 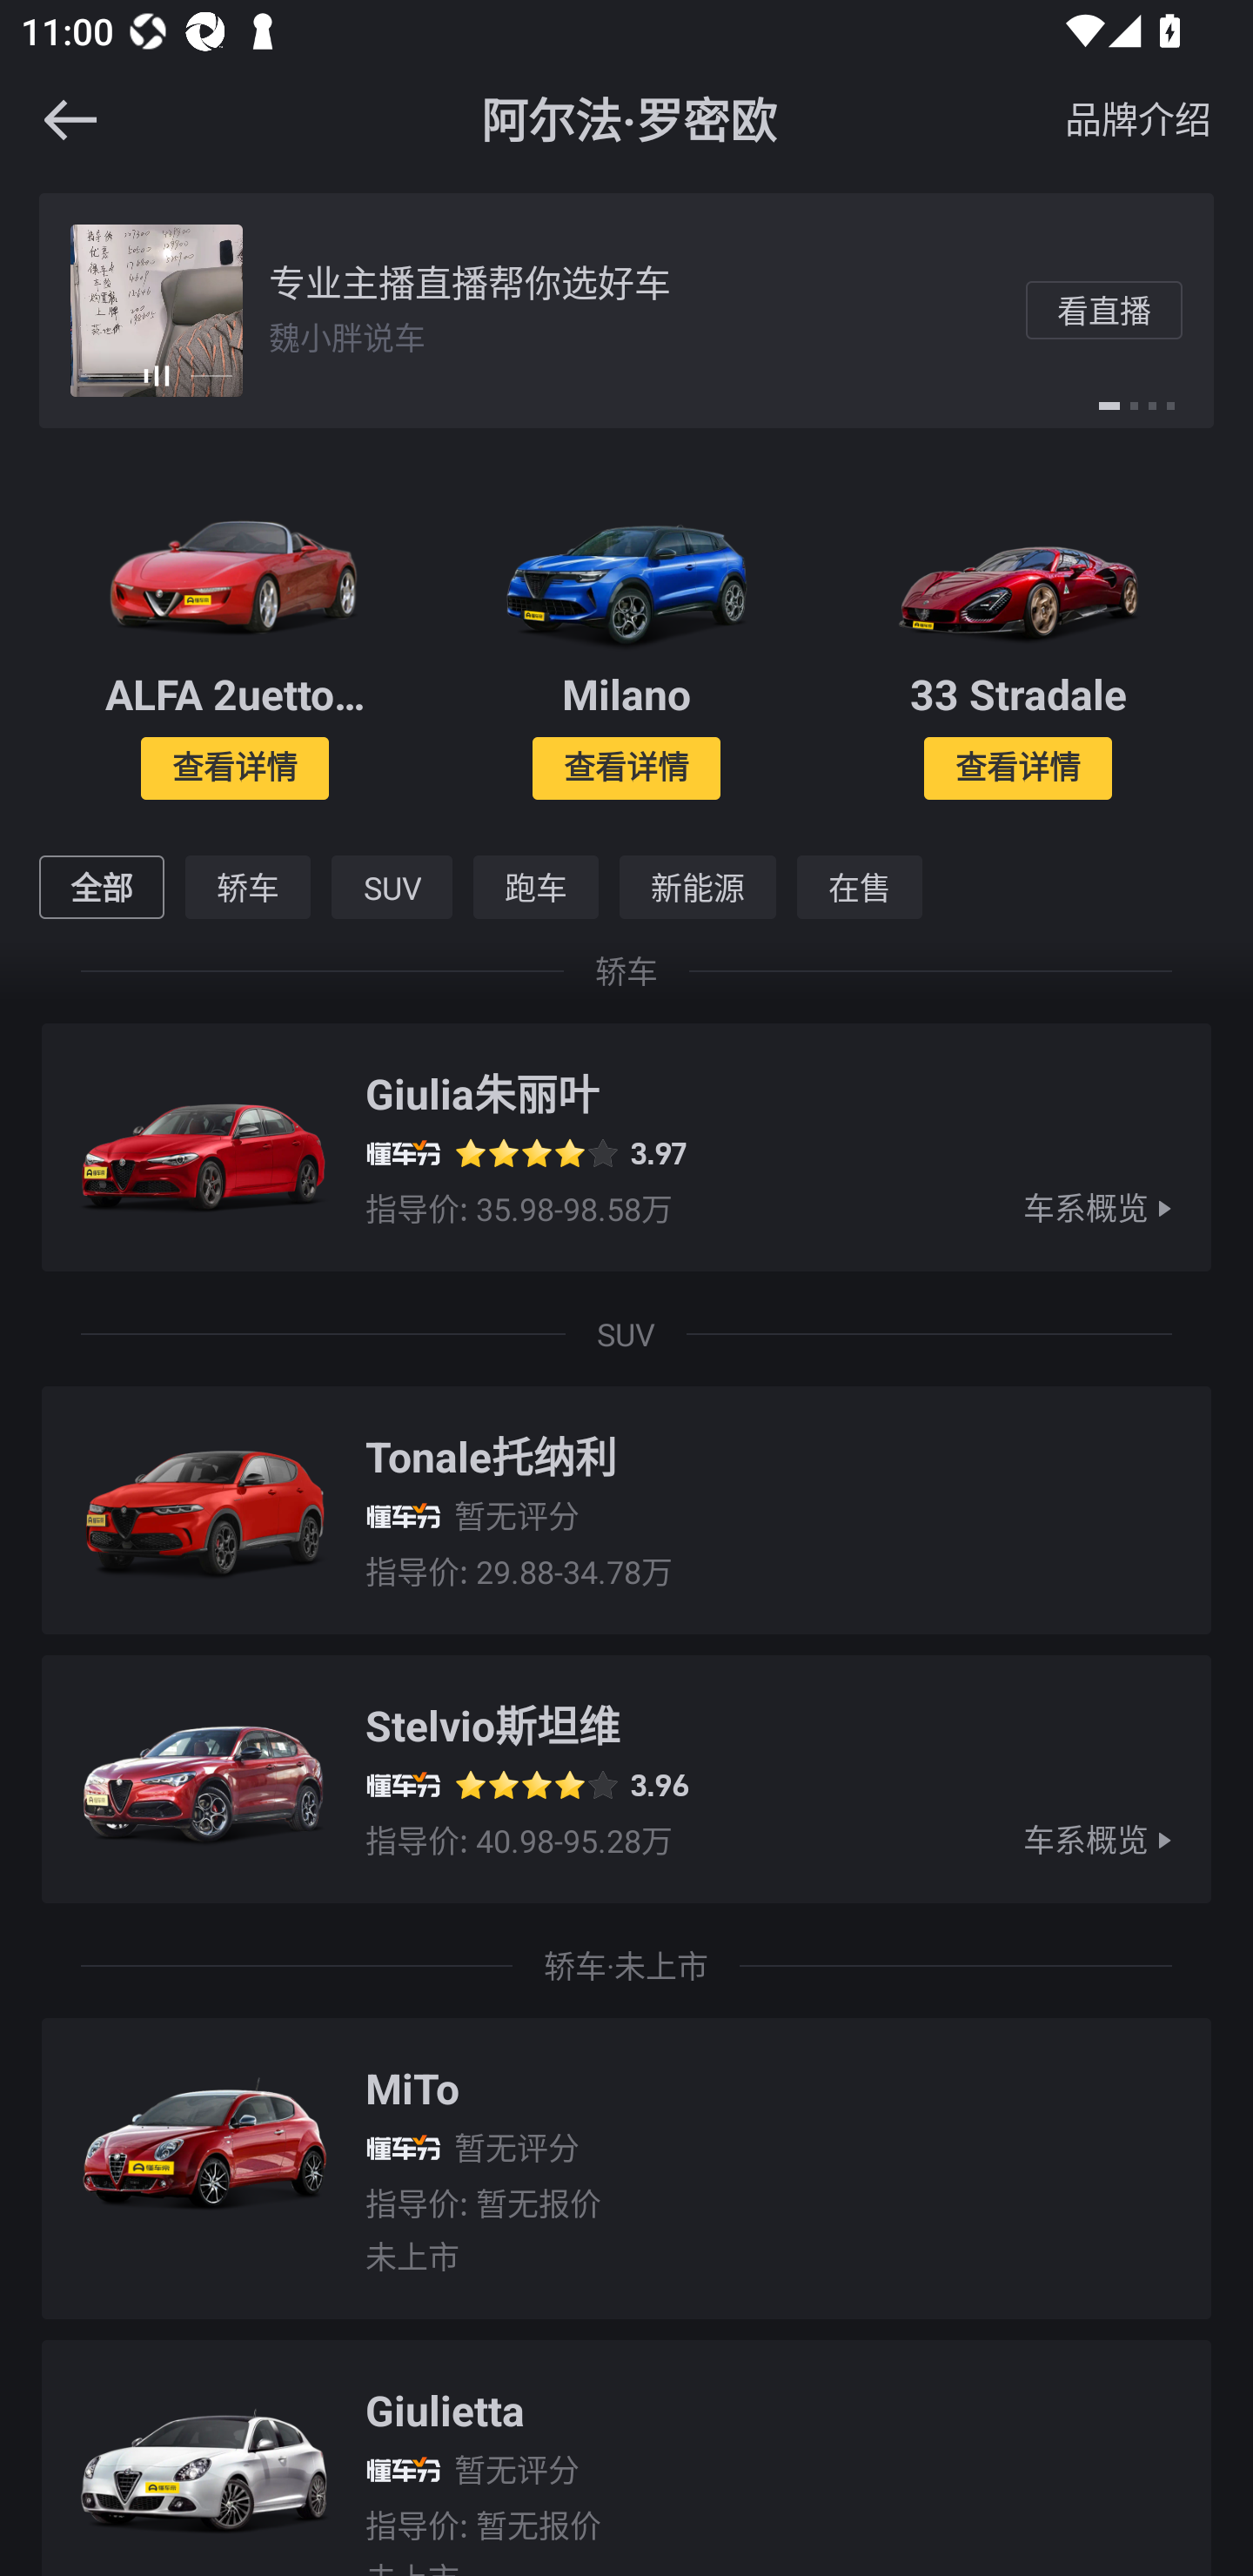 What do you see at coordinates (697, 887) in the screenshot?
I see `新能源` at bounding box center [697, 887].